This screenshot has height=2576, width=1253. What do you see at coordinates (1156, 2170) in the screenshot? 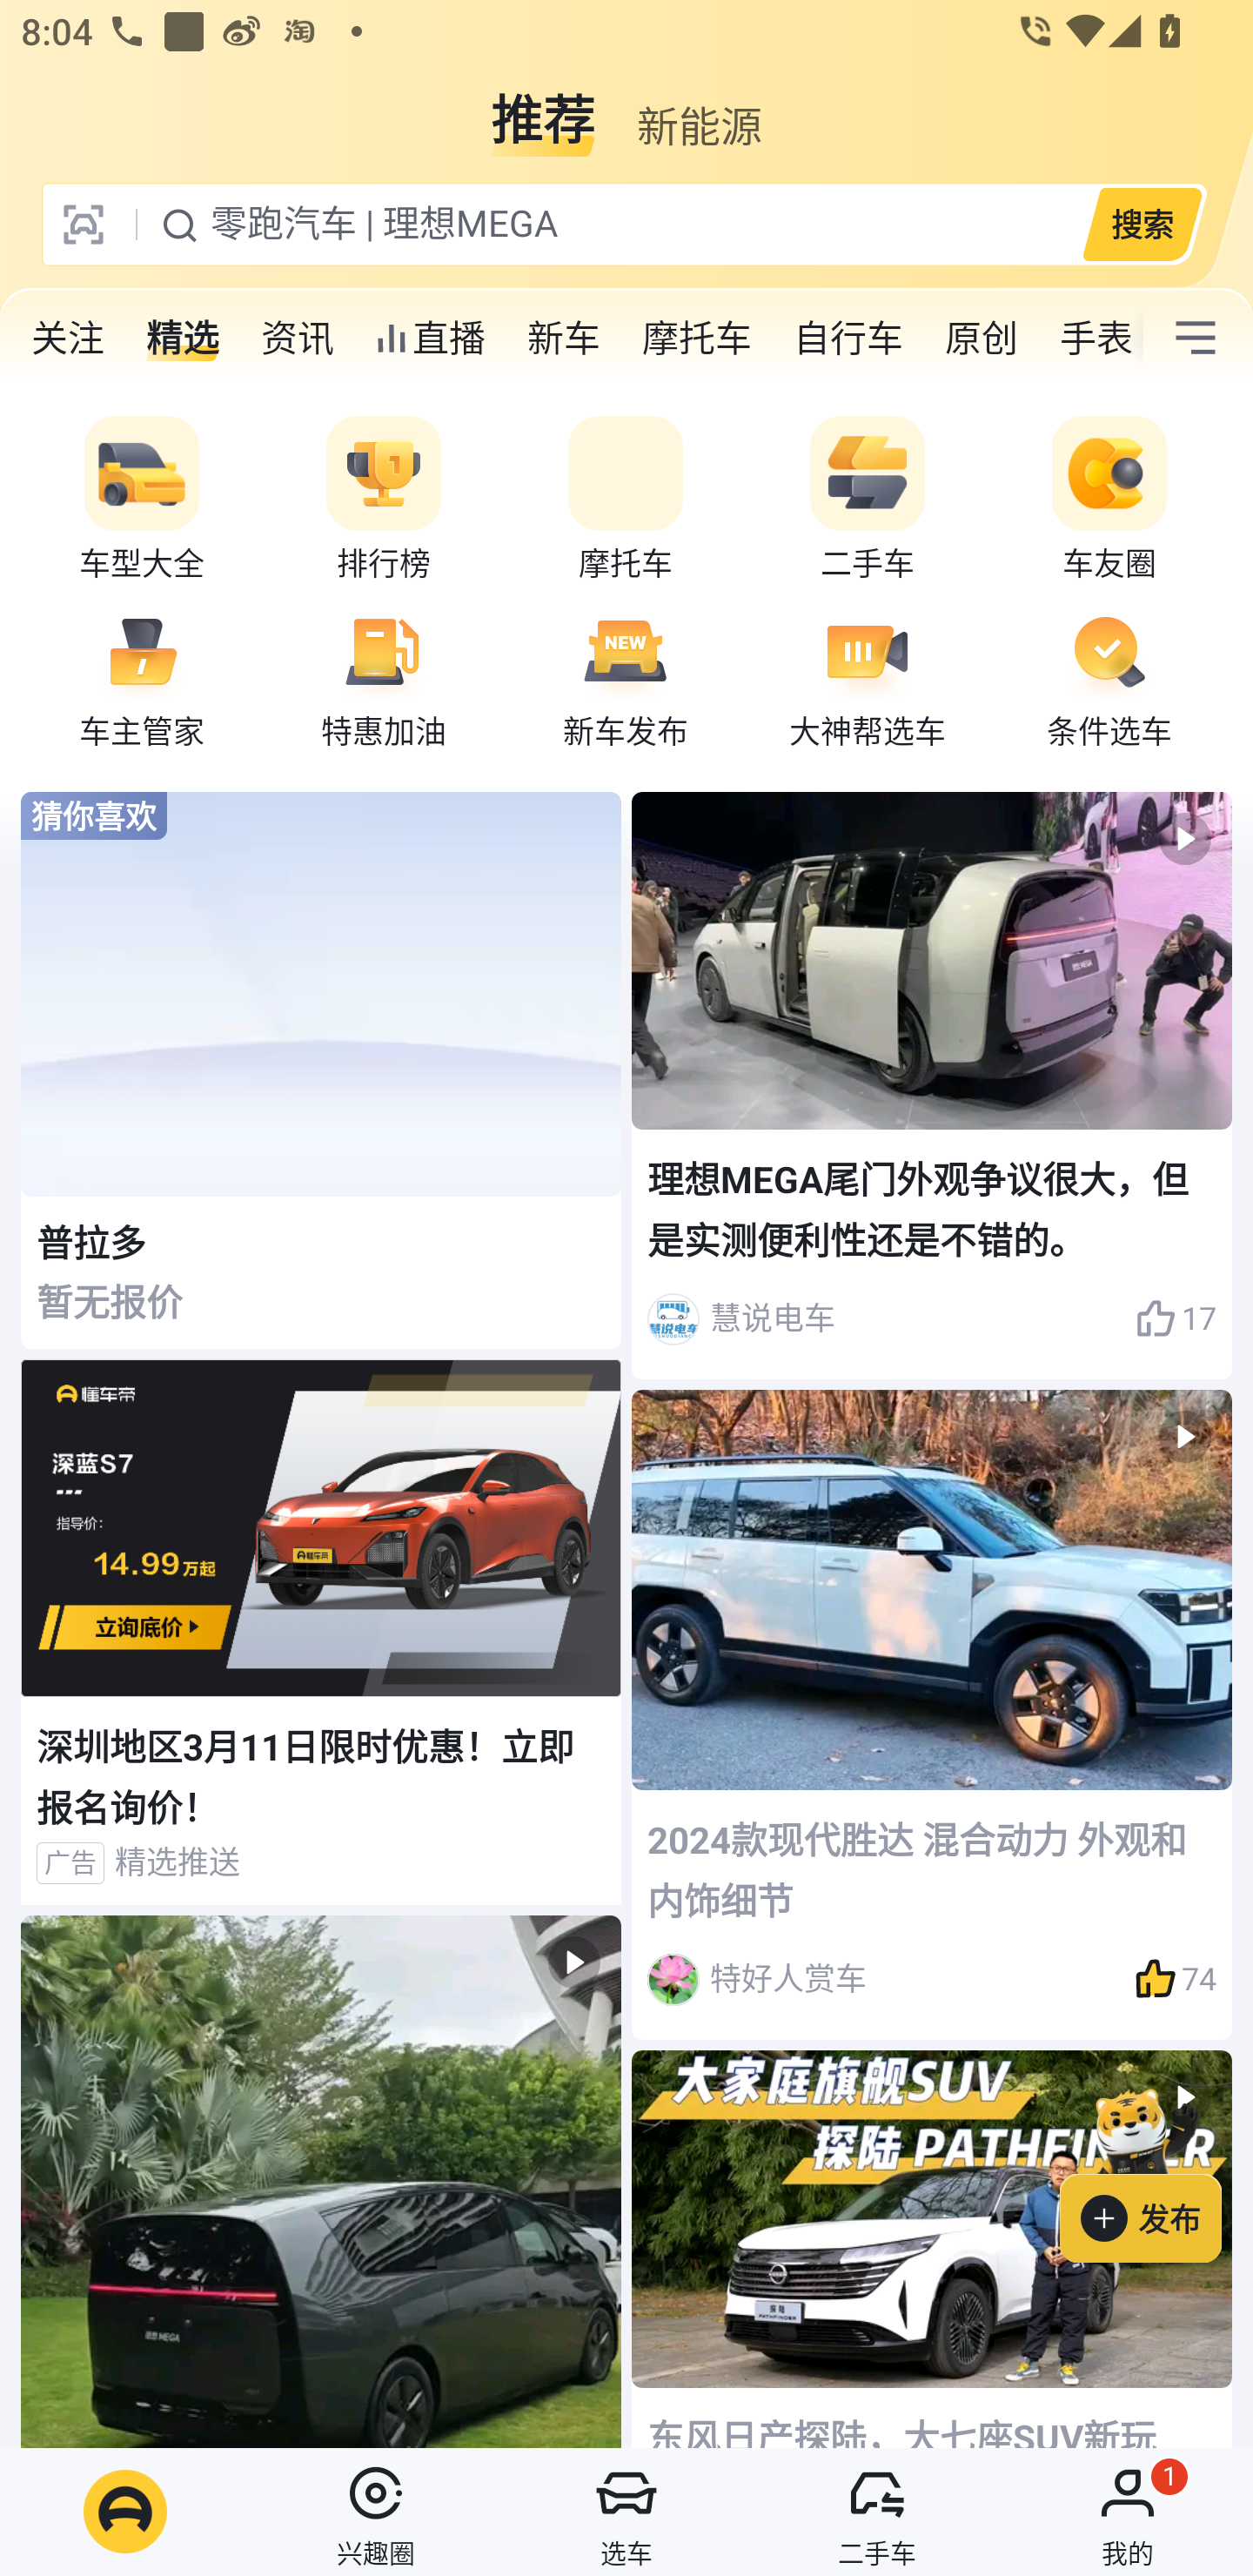
I see `发布` at bounding box center [1156, 2170].